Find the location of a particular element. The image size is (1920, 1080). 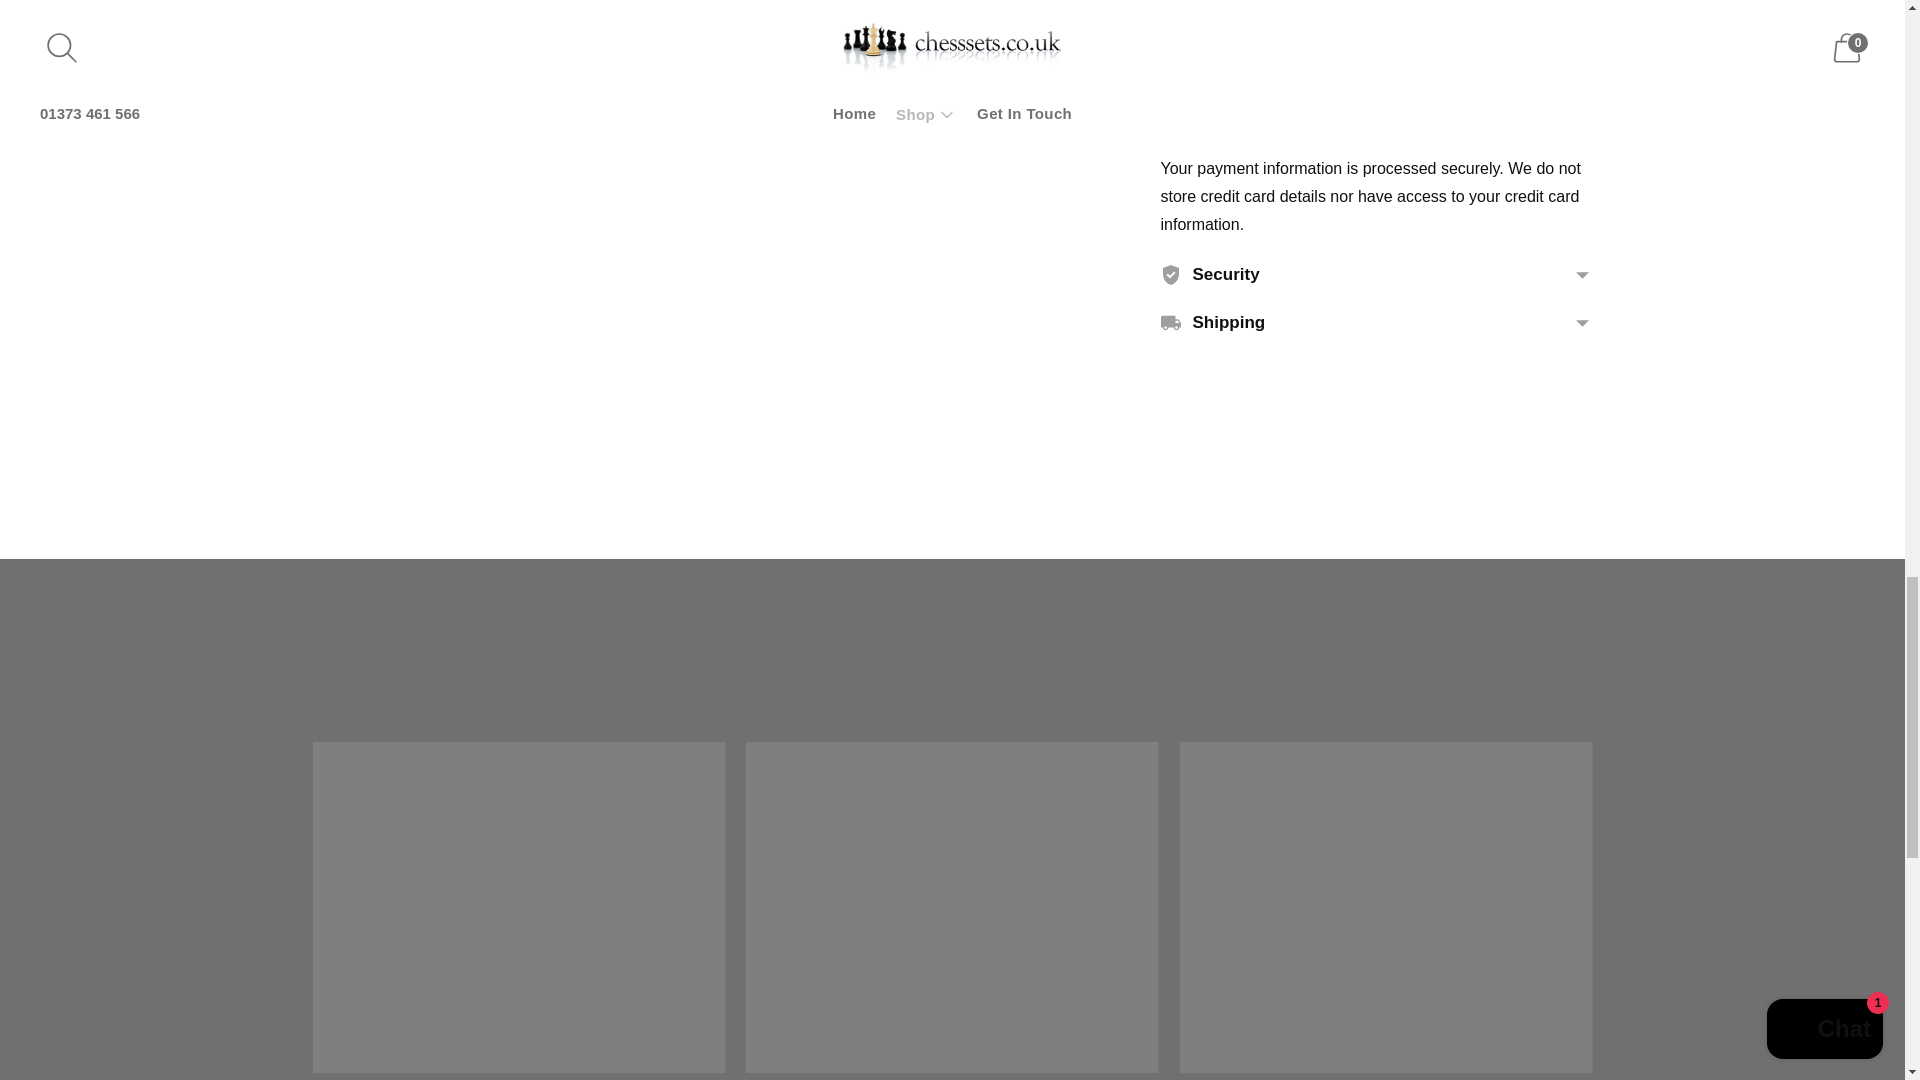

Visa is located at coordinates (1178, 100).